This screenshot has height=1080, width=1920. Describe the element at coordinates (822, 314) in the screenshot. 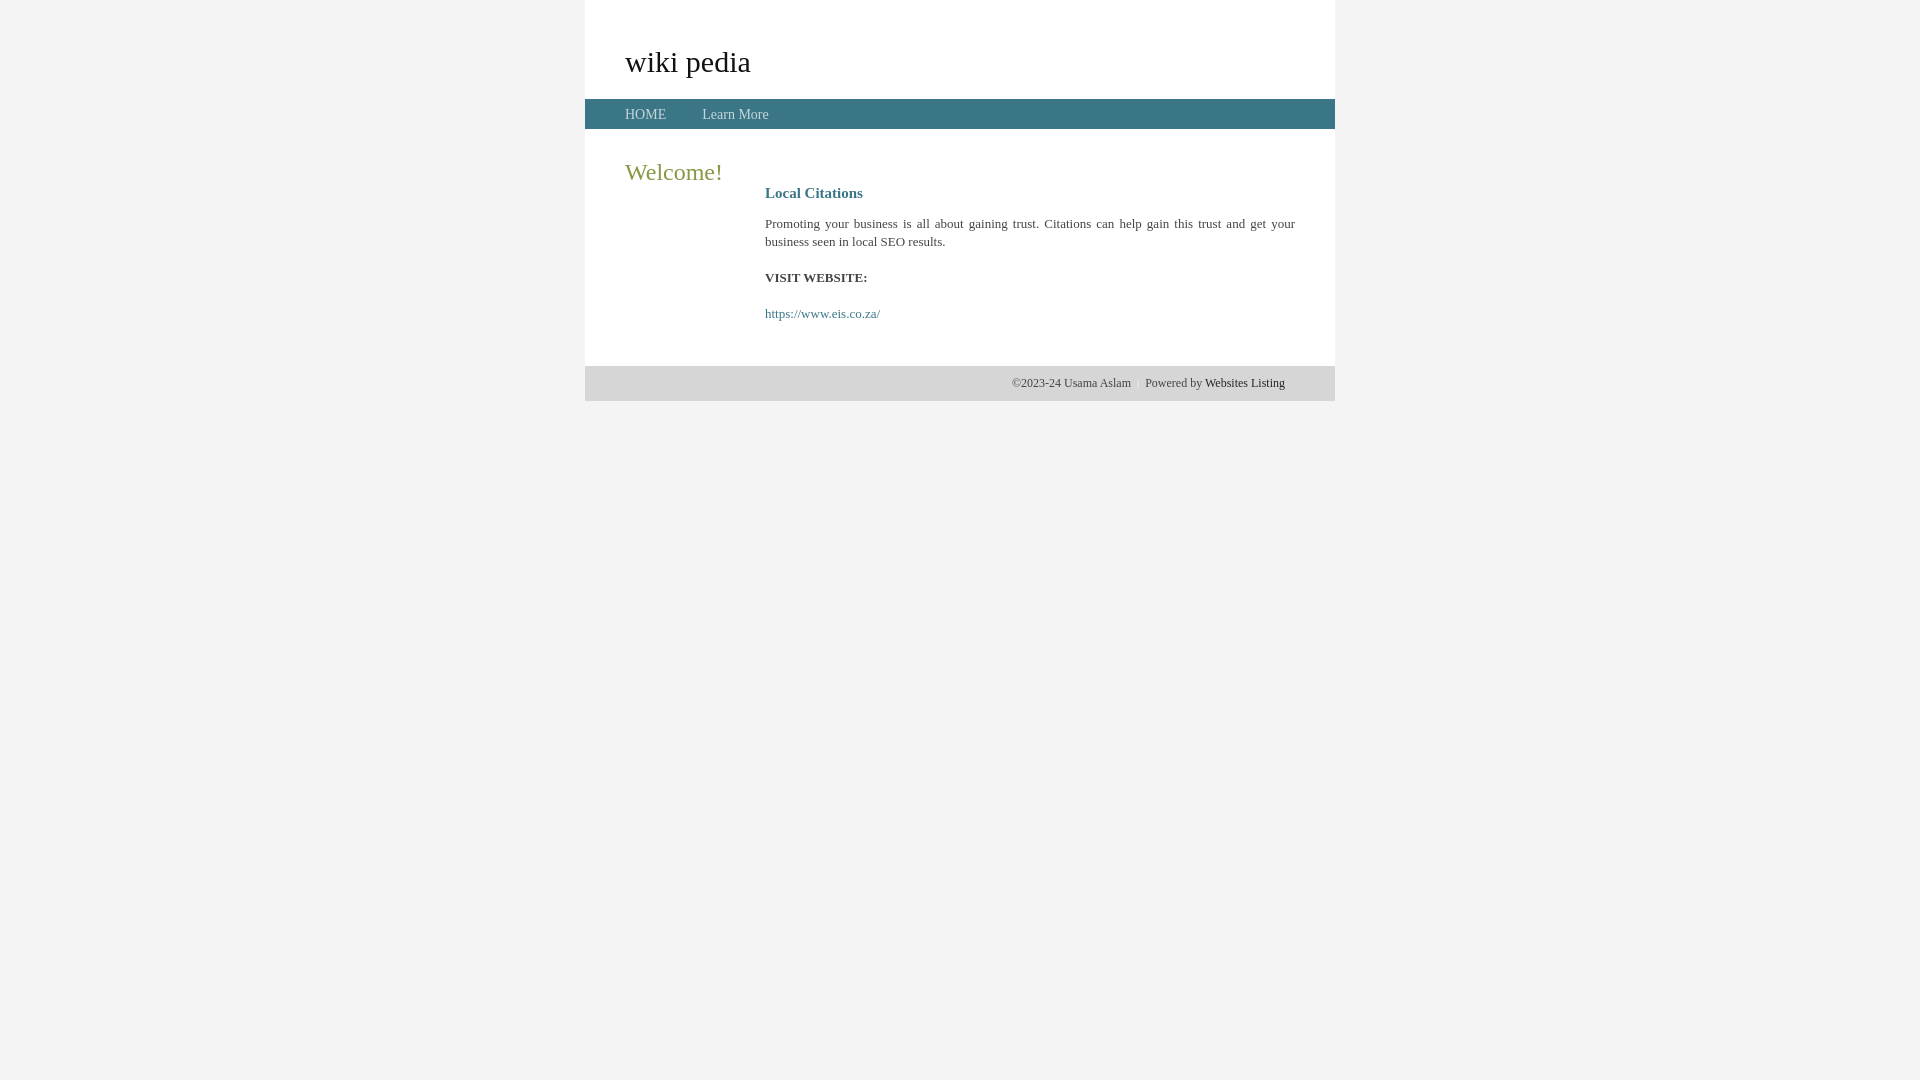

I see `https://www.eis.co.za/` at that location.